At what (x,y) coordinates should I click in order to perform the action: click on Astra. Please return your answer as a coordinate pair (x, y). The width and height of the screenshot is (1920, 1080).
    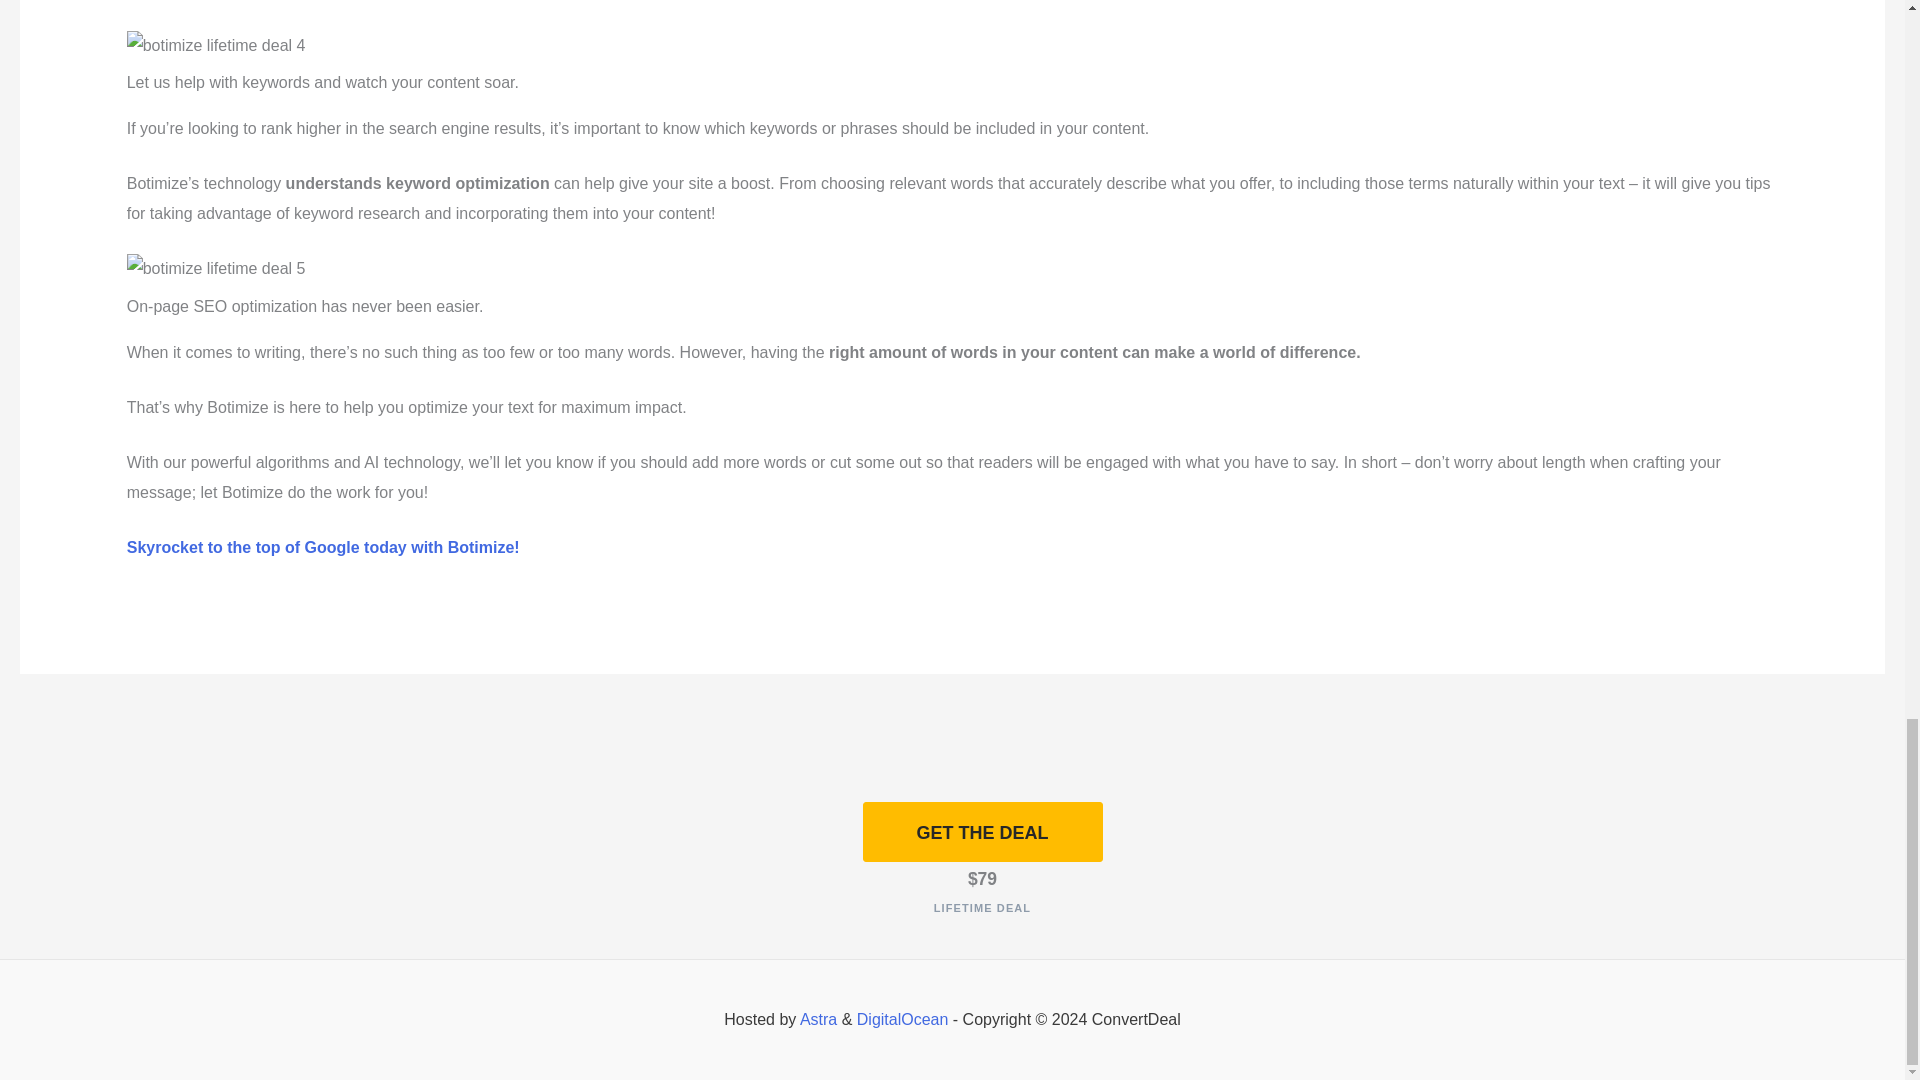
    Looking at the image, I should click on (818, 1019).